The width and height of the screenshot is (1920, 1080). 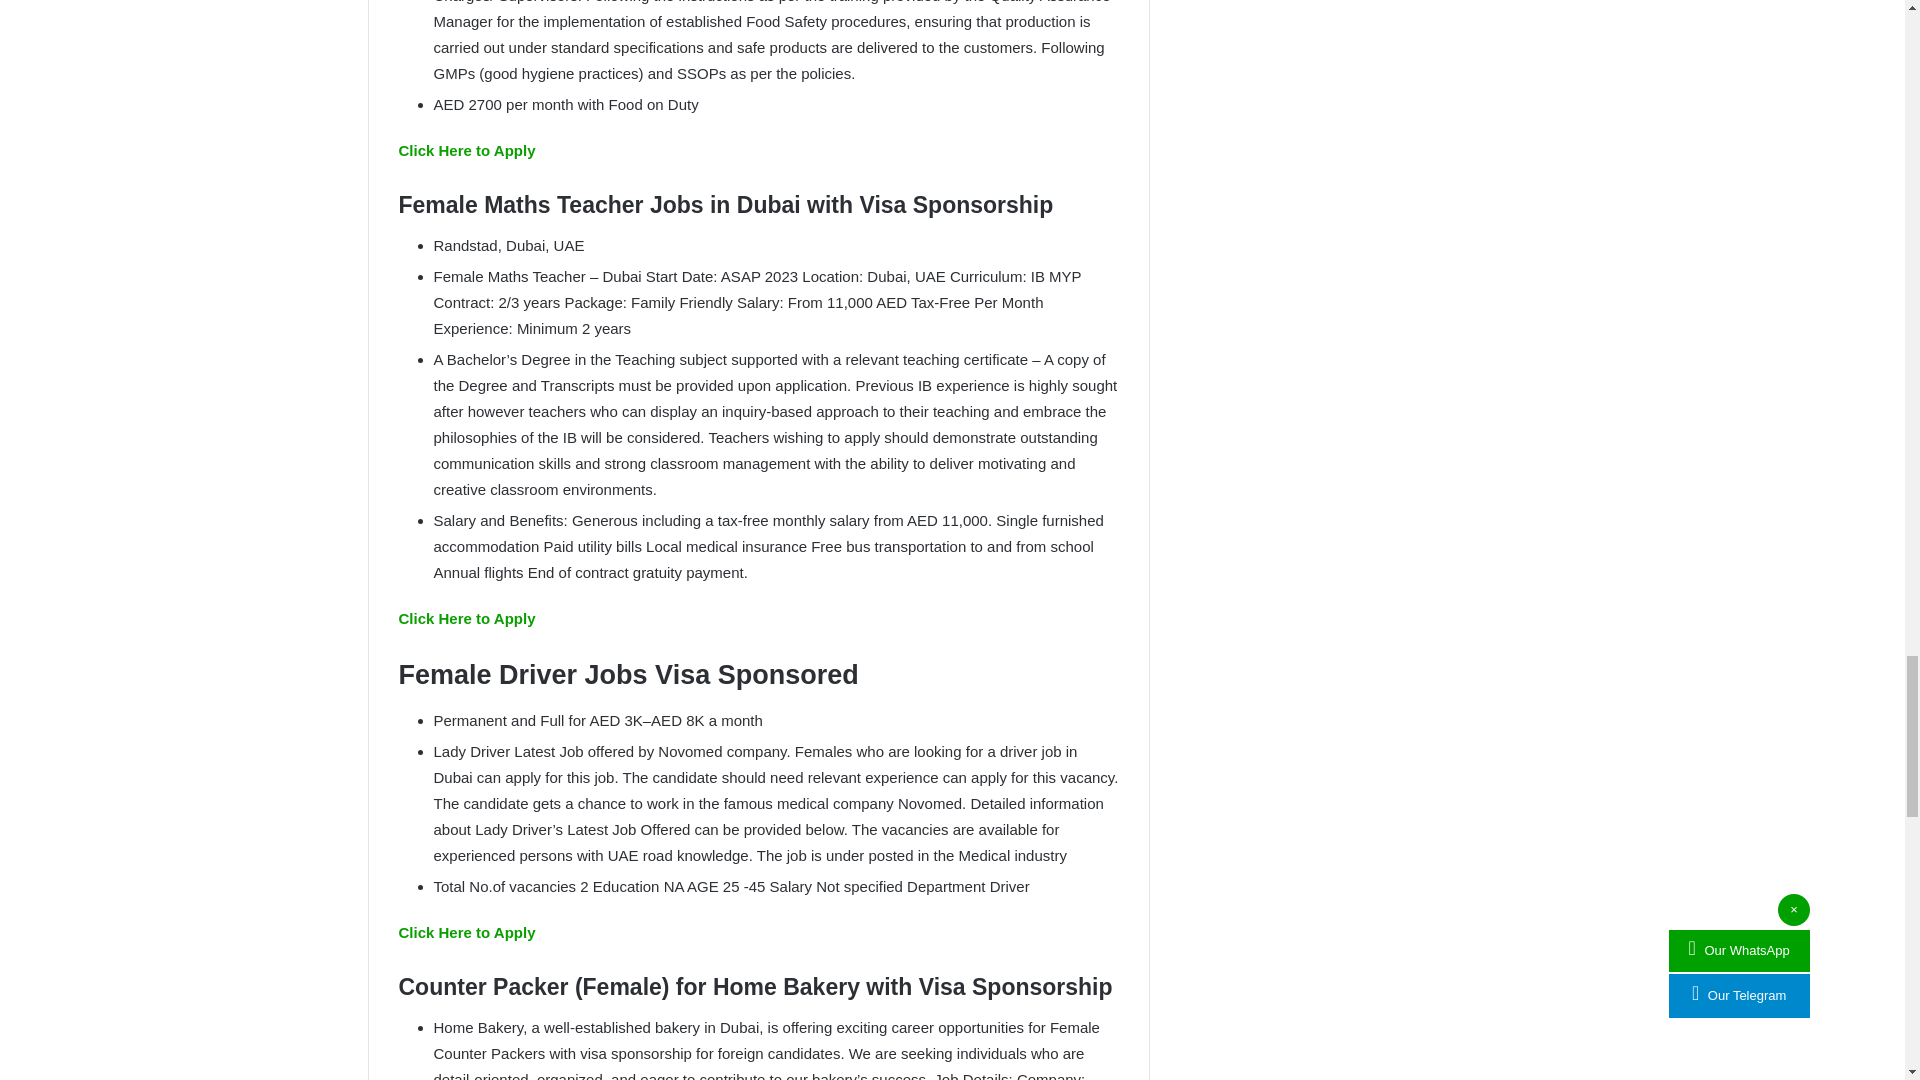 What do you see at coordinates (466, 618) in the screenshot?
I see `Click Here to Apply` at bounding box center [466, 618].